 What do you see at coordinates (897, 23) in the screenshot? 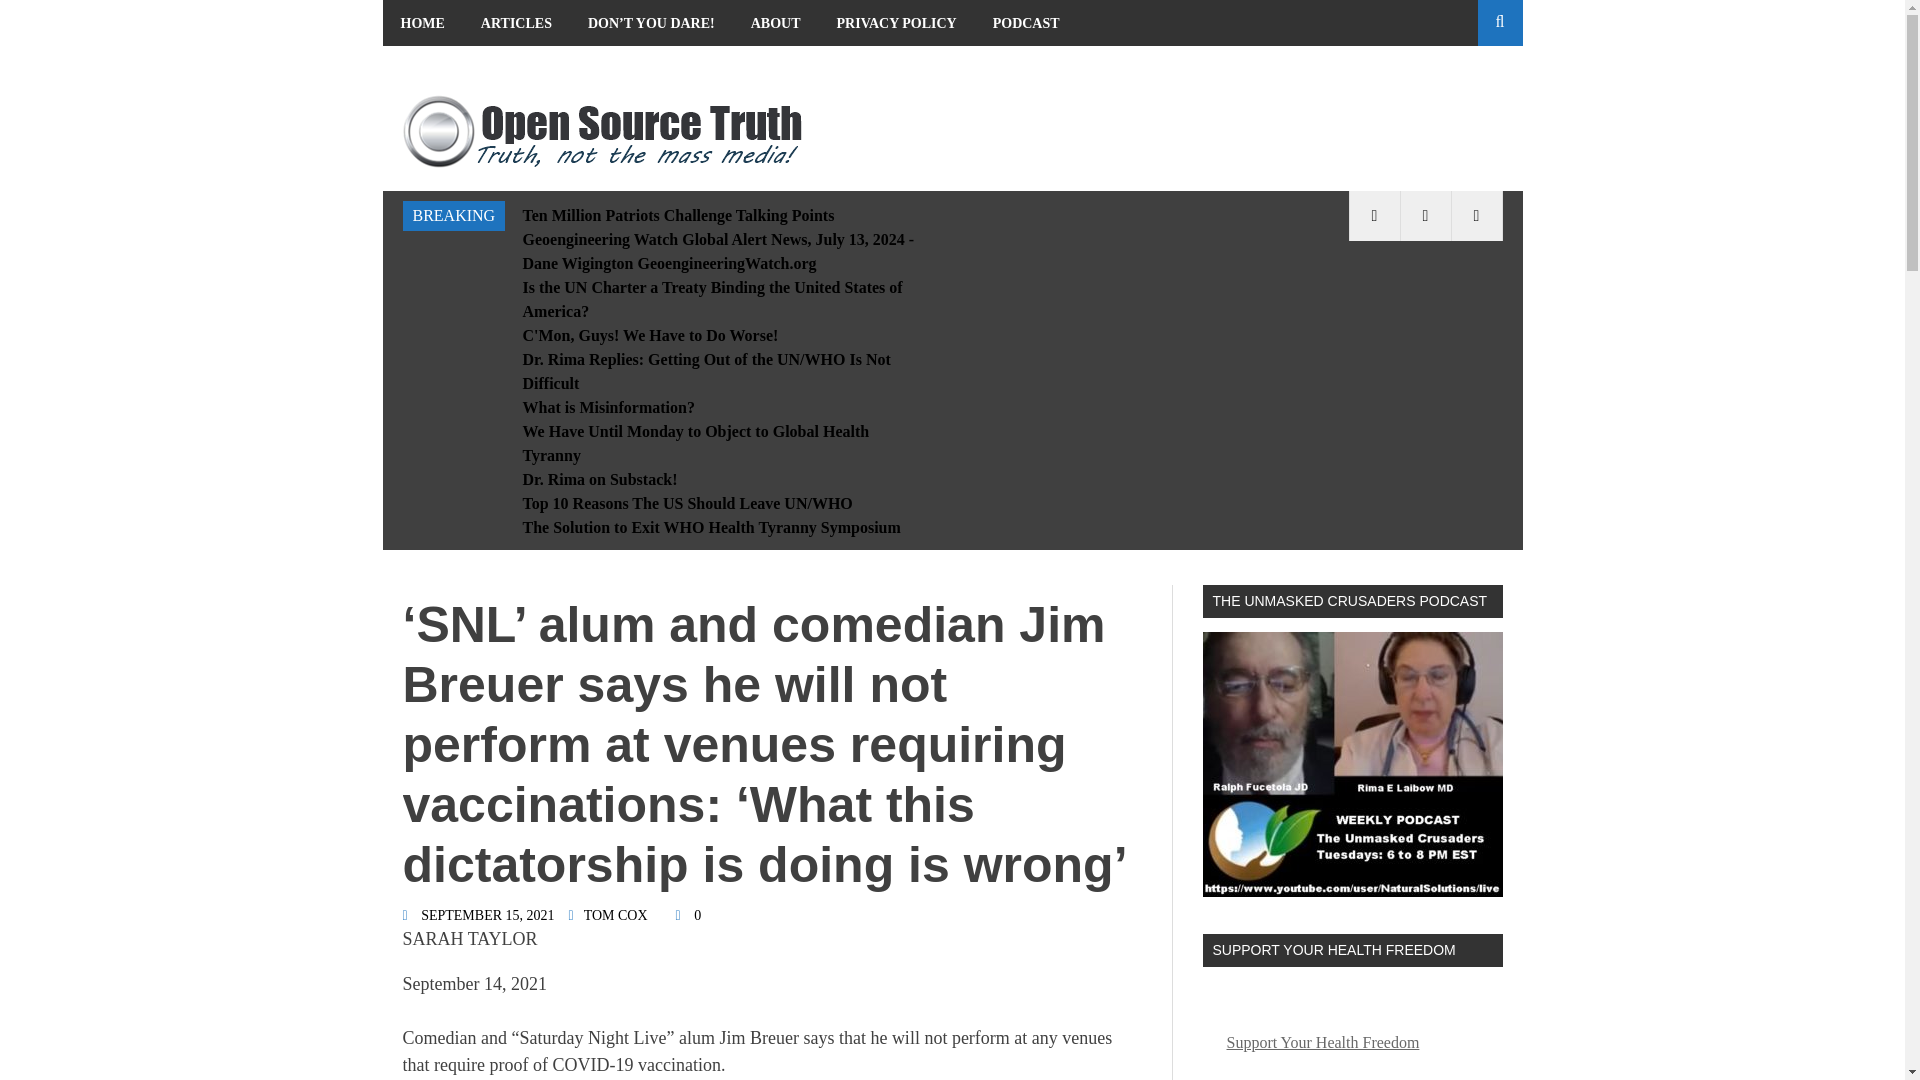
I see `PRIVACY POLICY` at bounding box center [897, 23].